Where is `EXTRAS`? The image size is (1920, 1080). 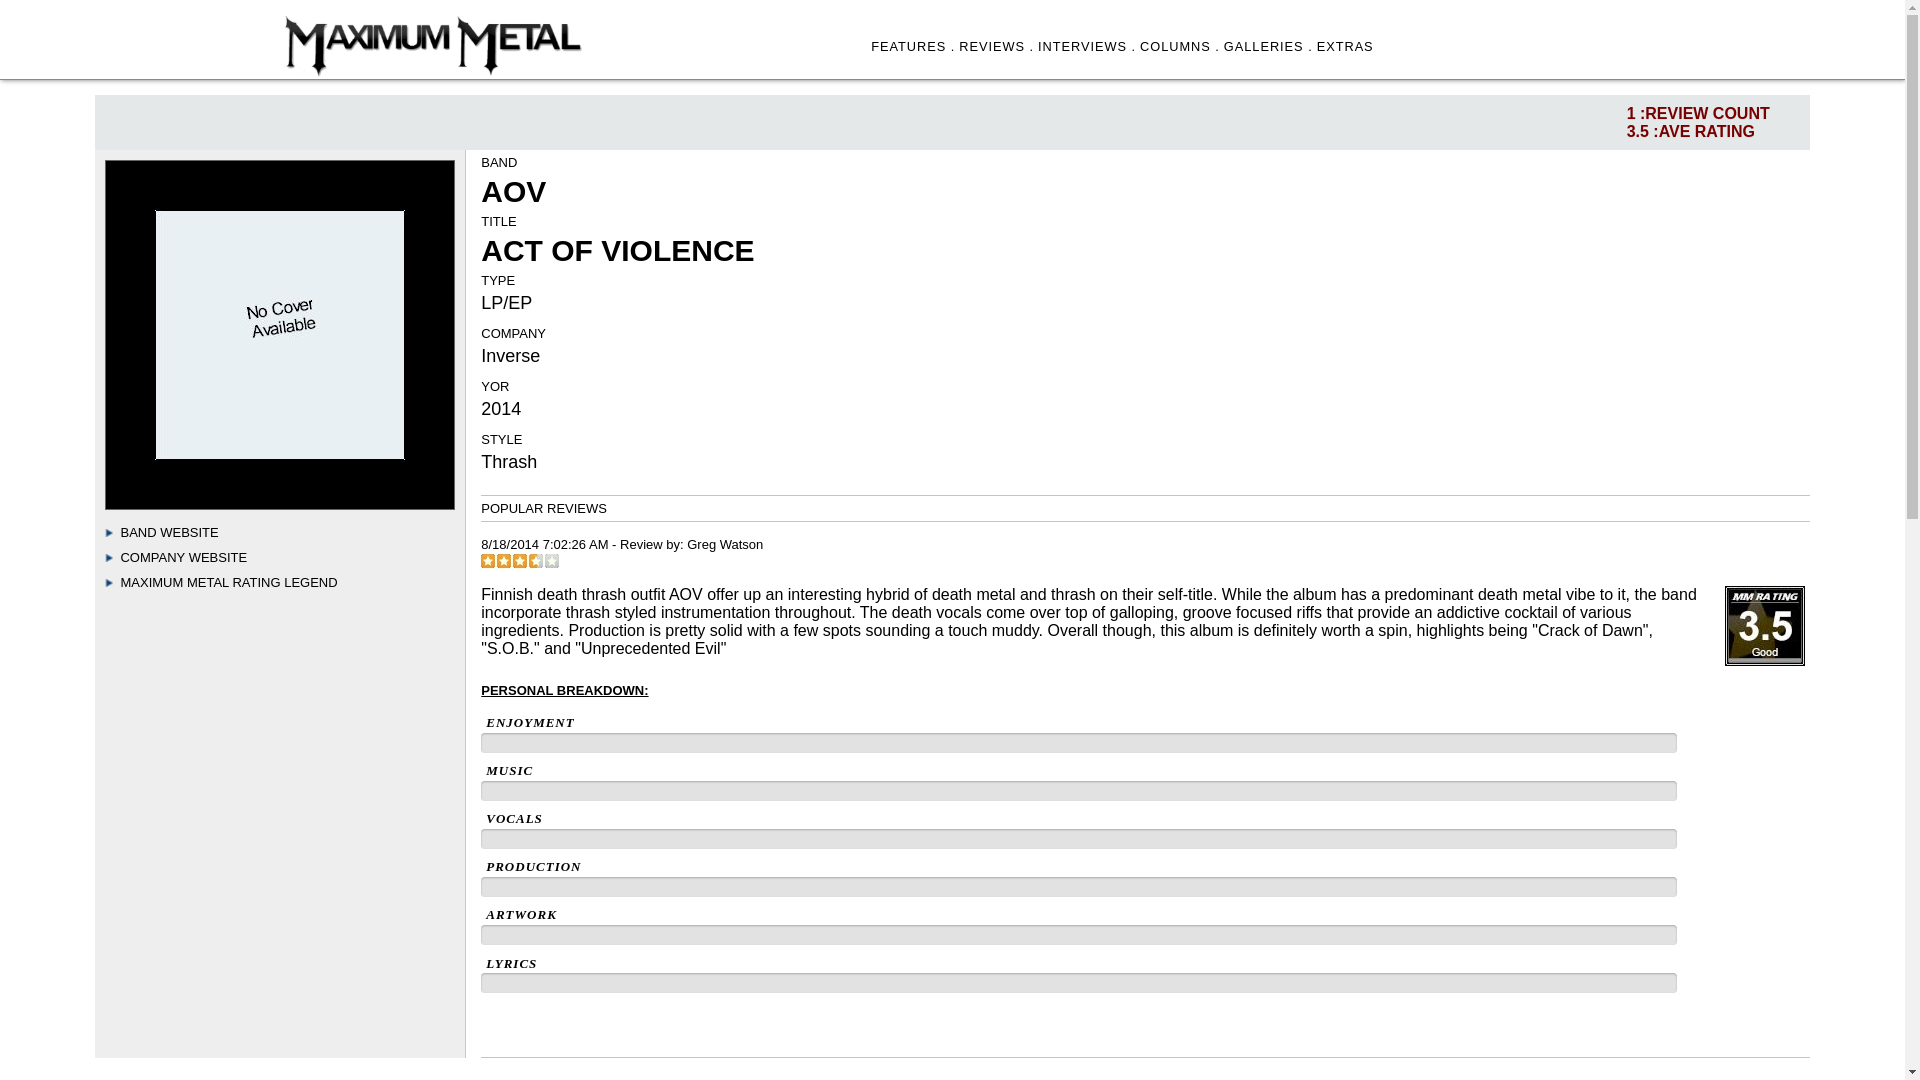
EXTRAS is located at coordinates (1346, 46).